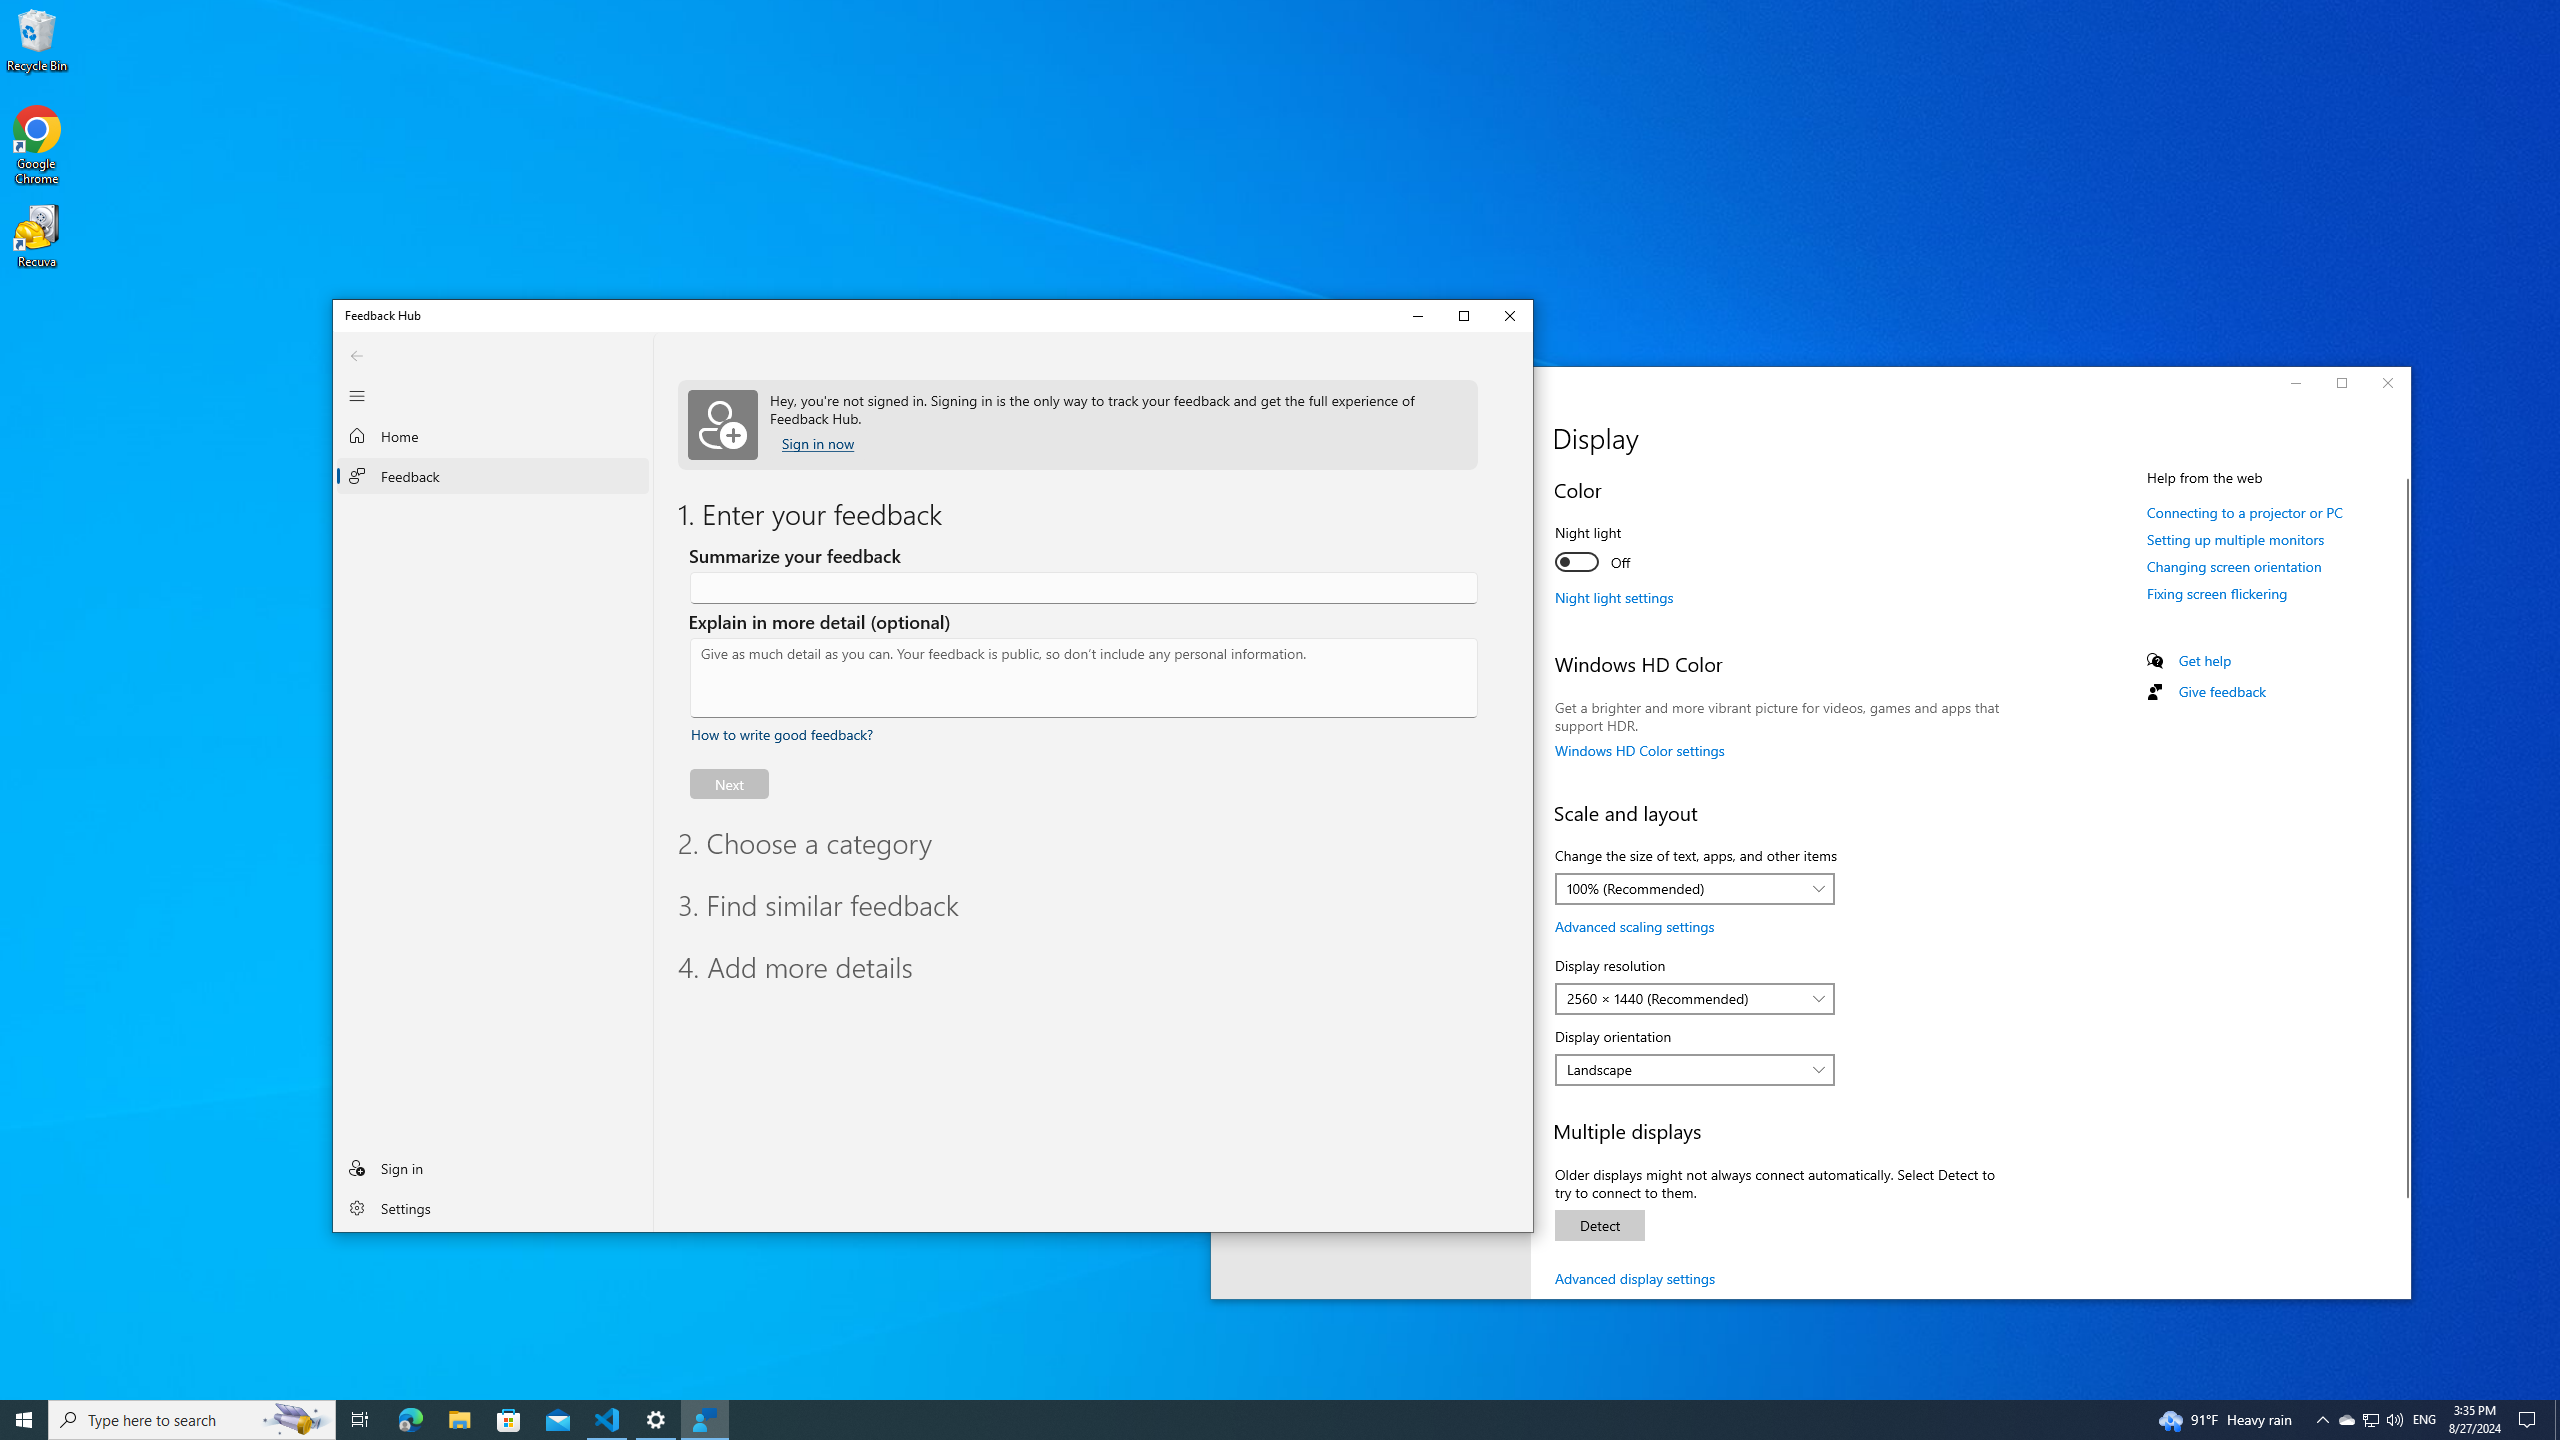  What do you see at coordinates (410, 1420) in the screenshot?
I see `Microsoft Edge` at bounding box center [410, 1420].